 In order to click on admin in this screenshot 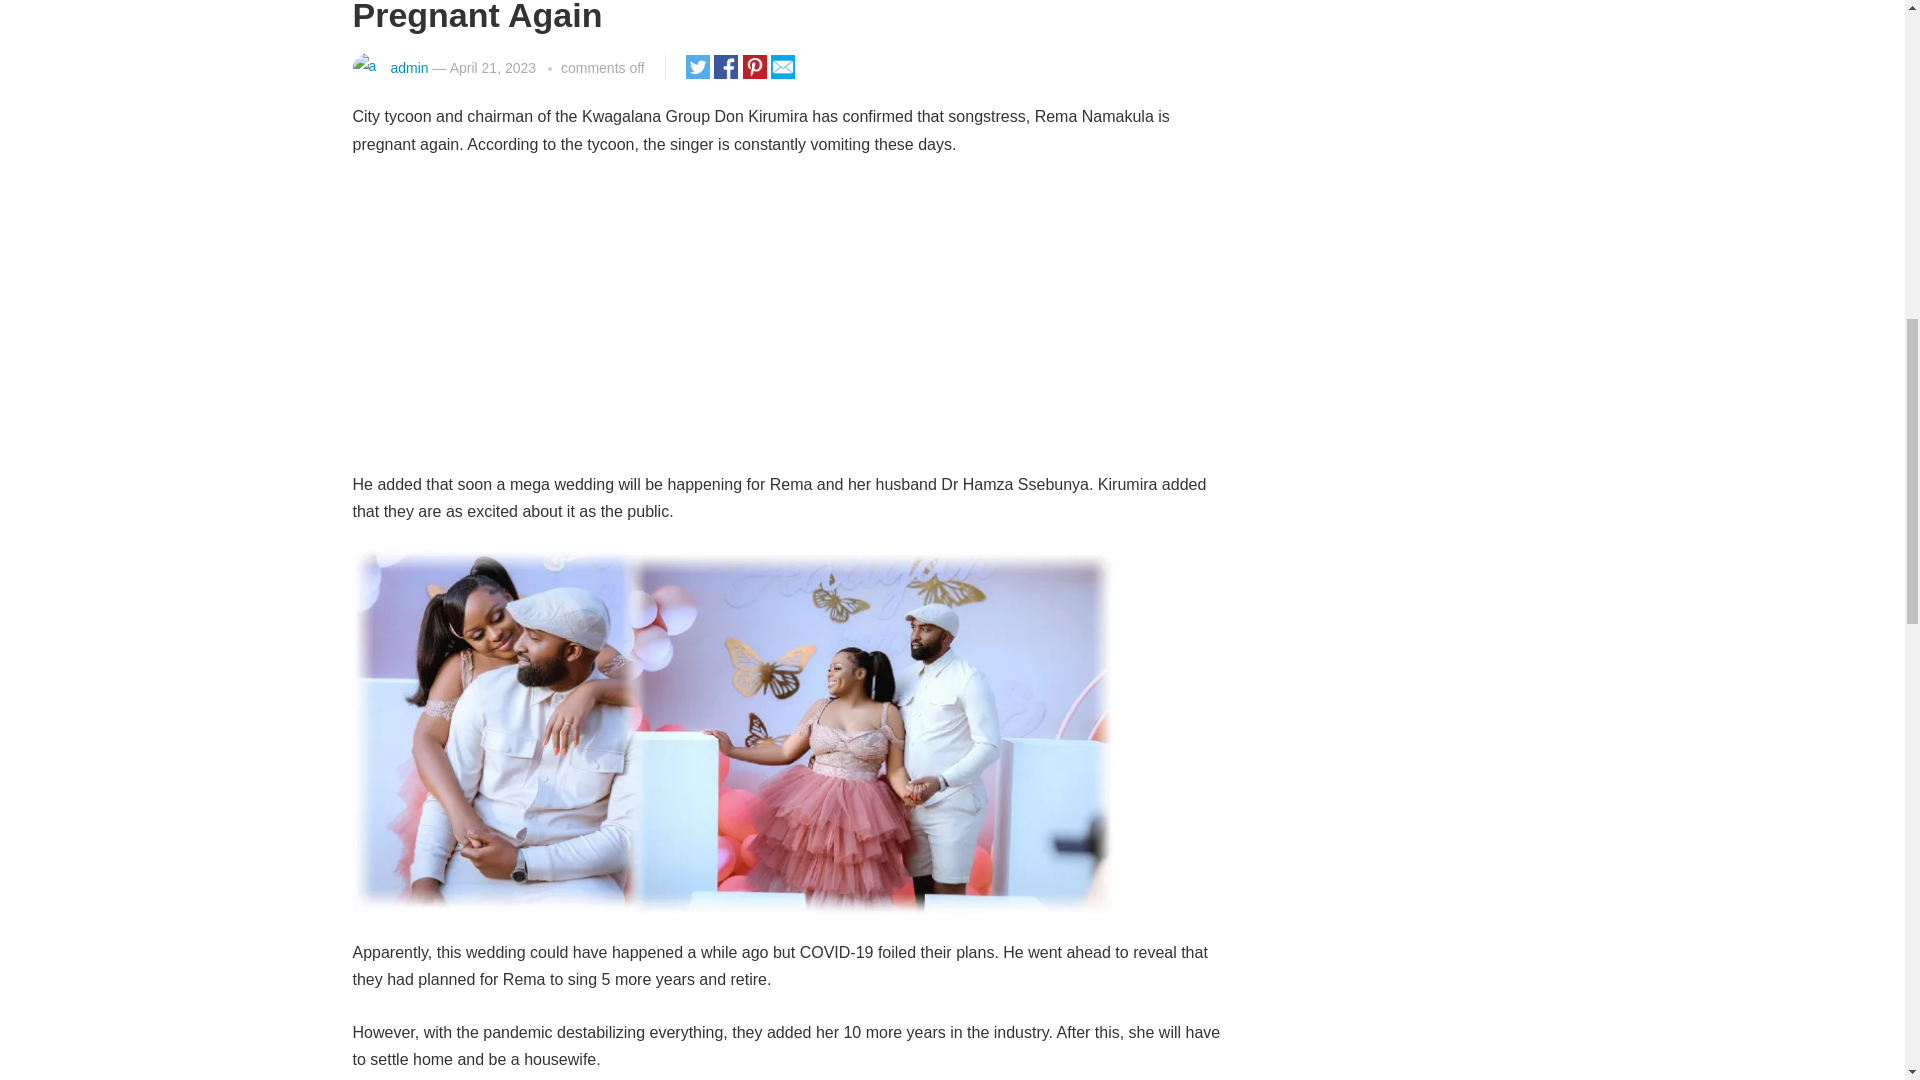, I will do `click(408, 68)`.